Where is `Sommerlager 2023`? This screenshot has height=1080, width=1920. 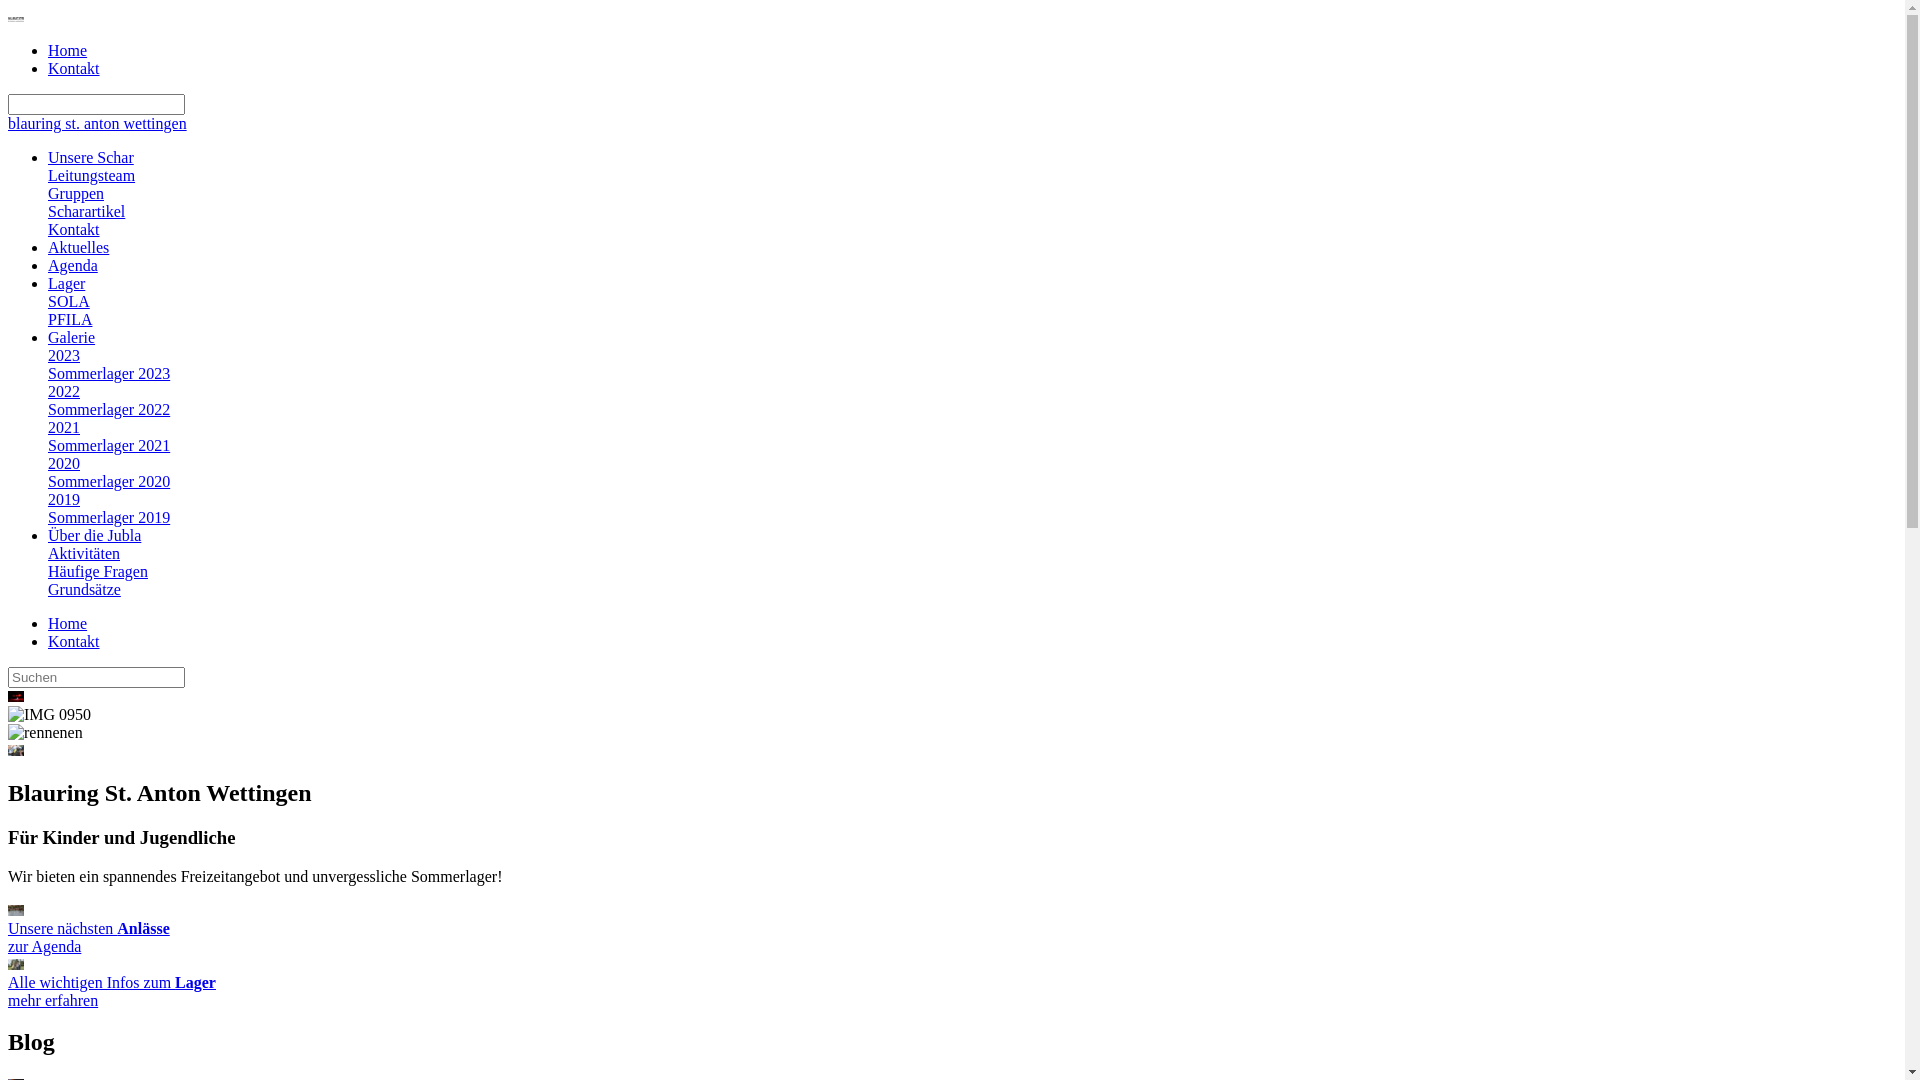 Sommerlager 2023 is located at coordinates (109, 374).